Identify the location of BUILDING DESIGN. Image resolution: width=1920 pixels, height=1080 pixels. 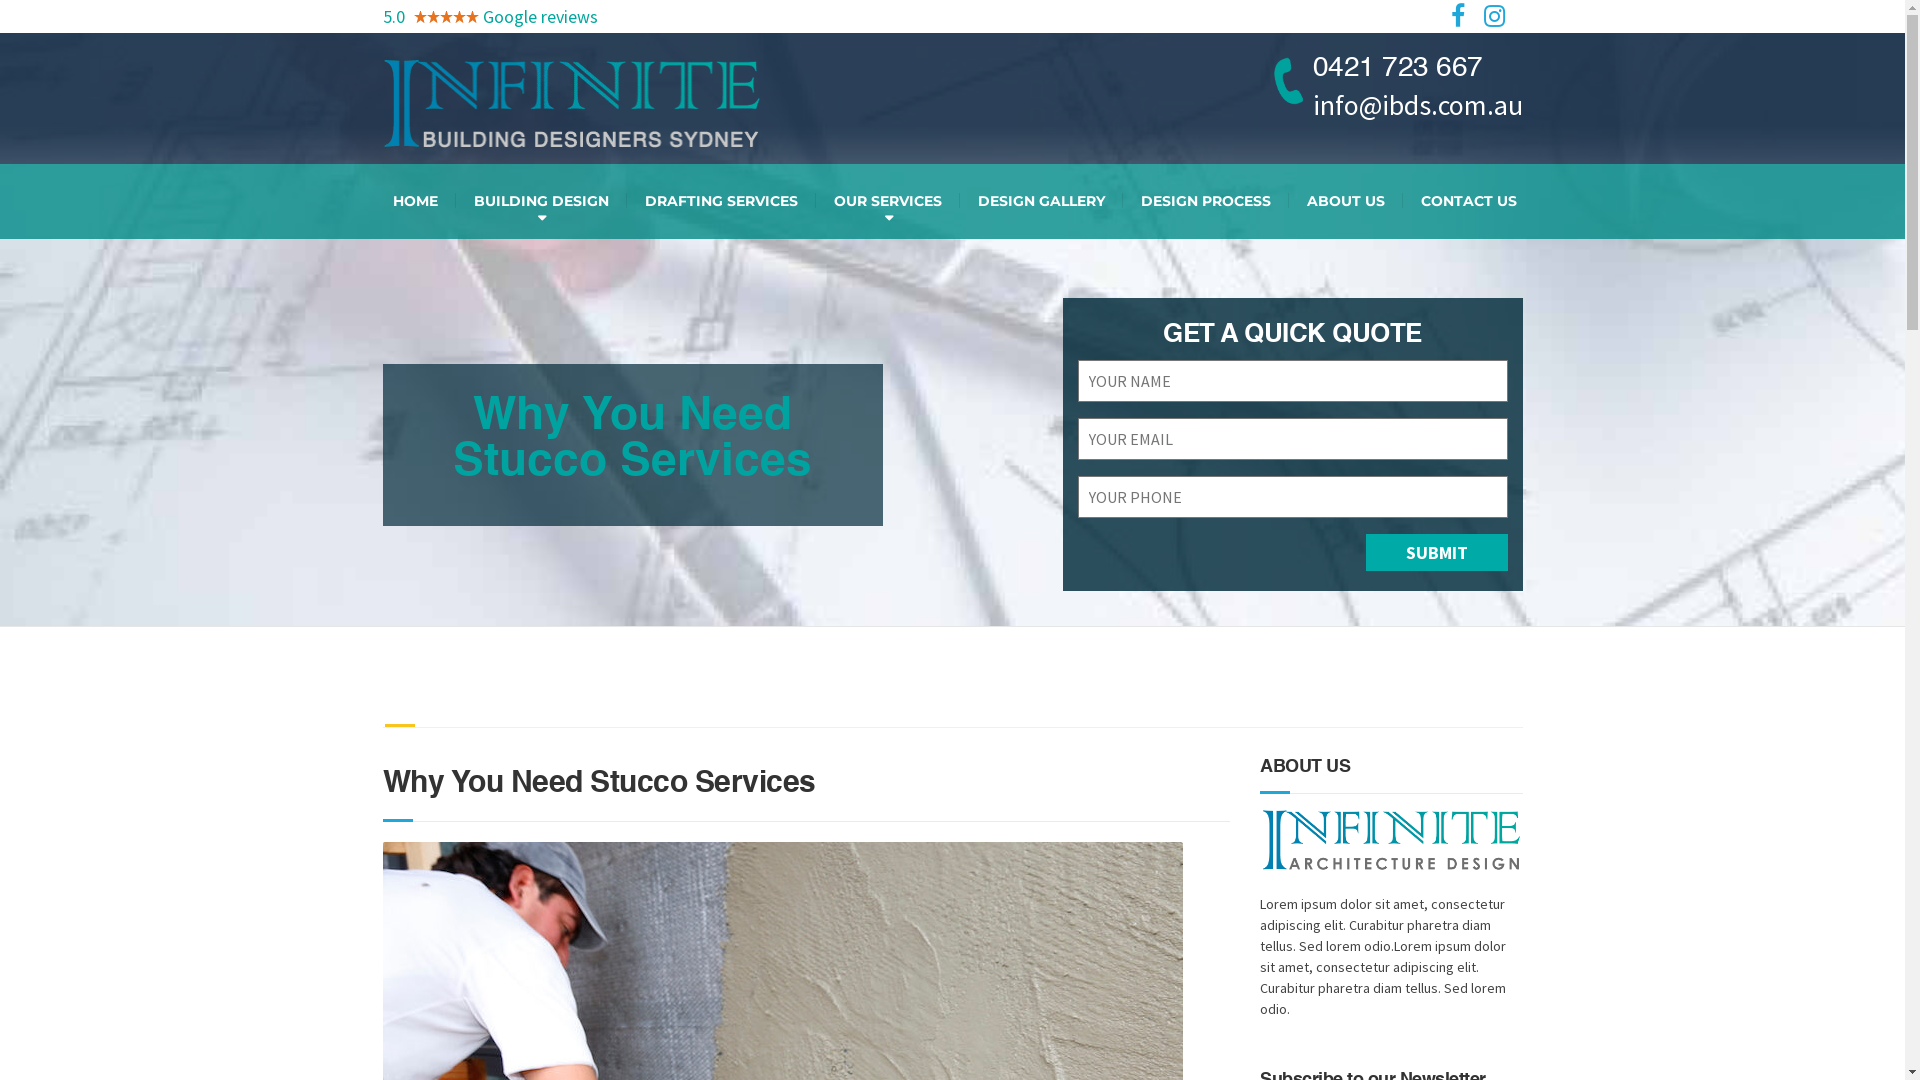
(542, 202).